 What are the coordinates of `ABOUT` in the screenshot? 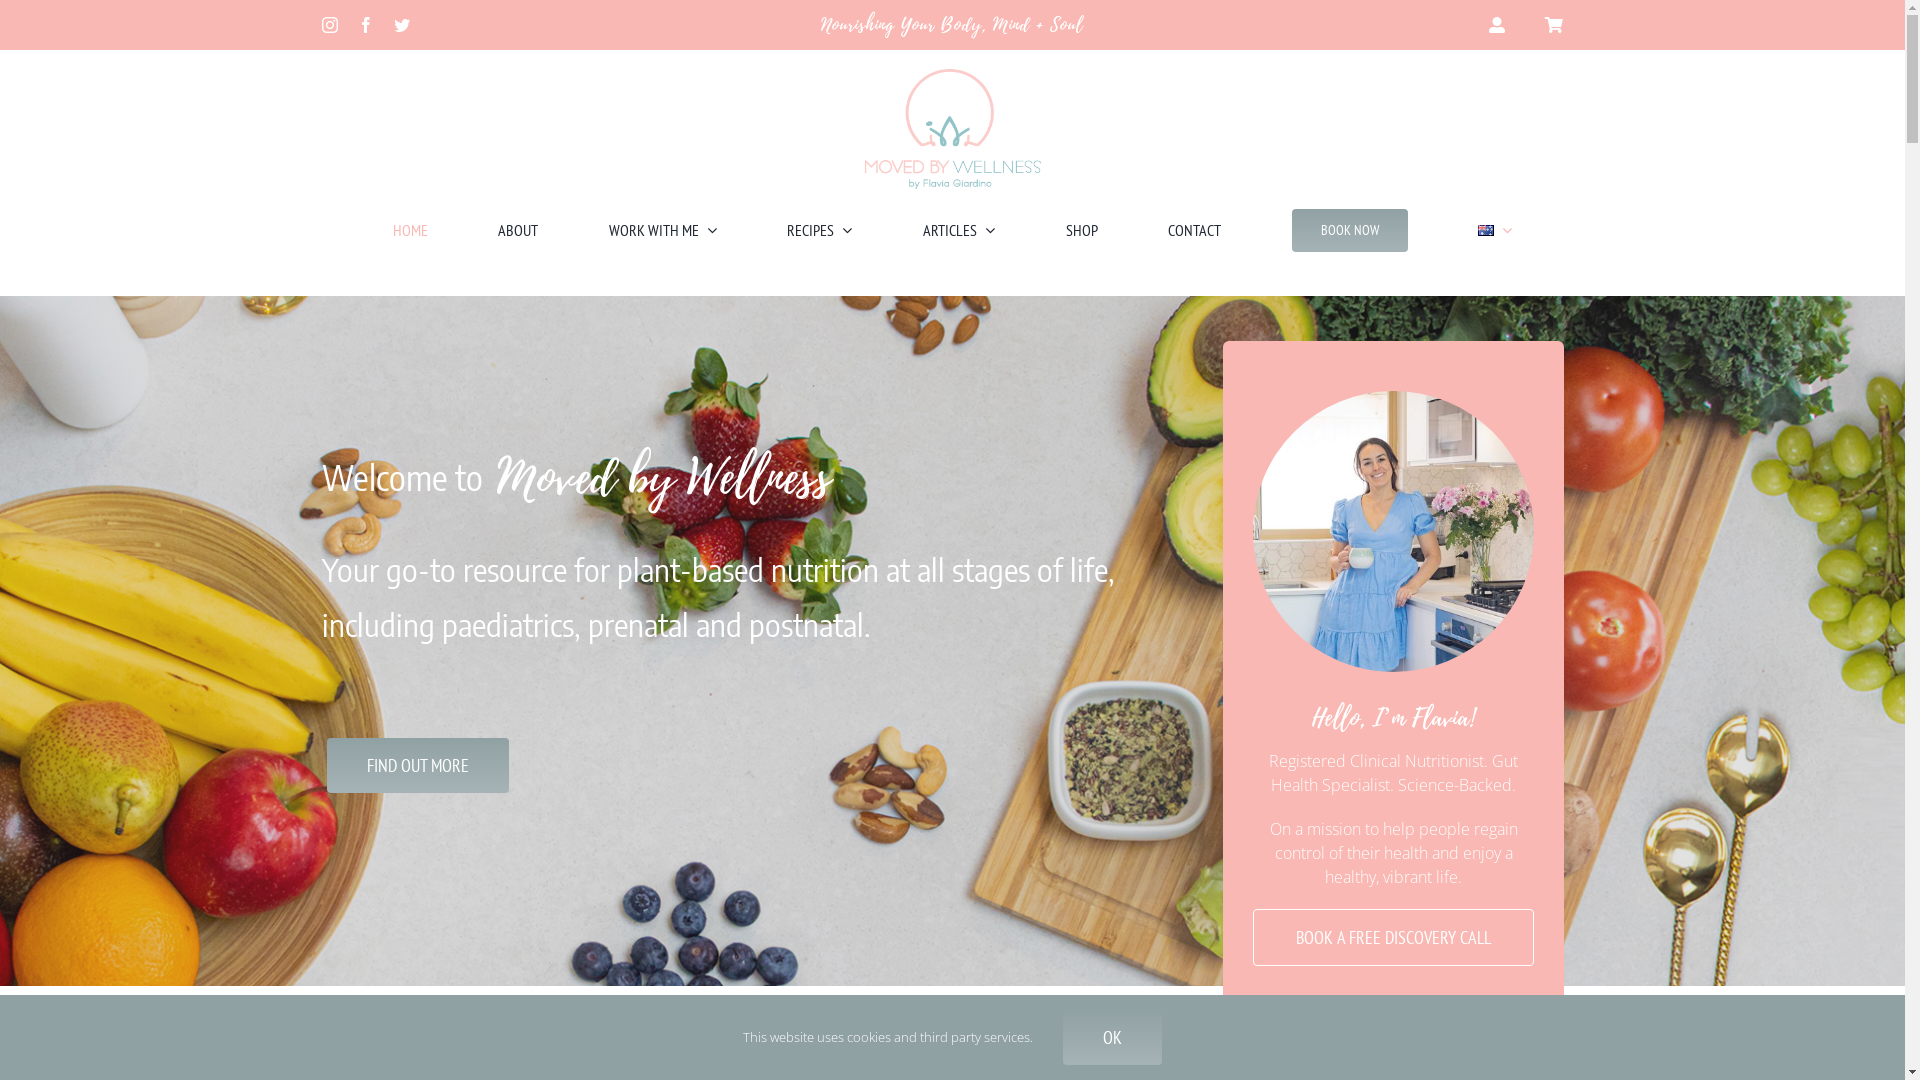 It's located at (518, 230).